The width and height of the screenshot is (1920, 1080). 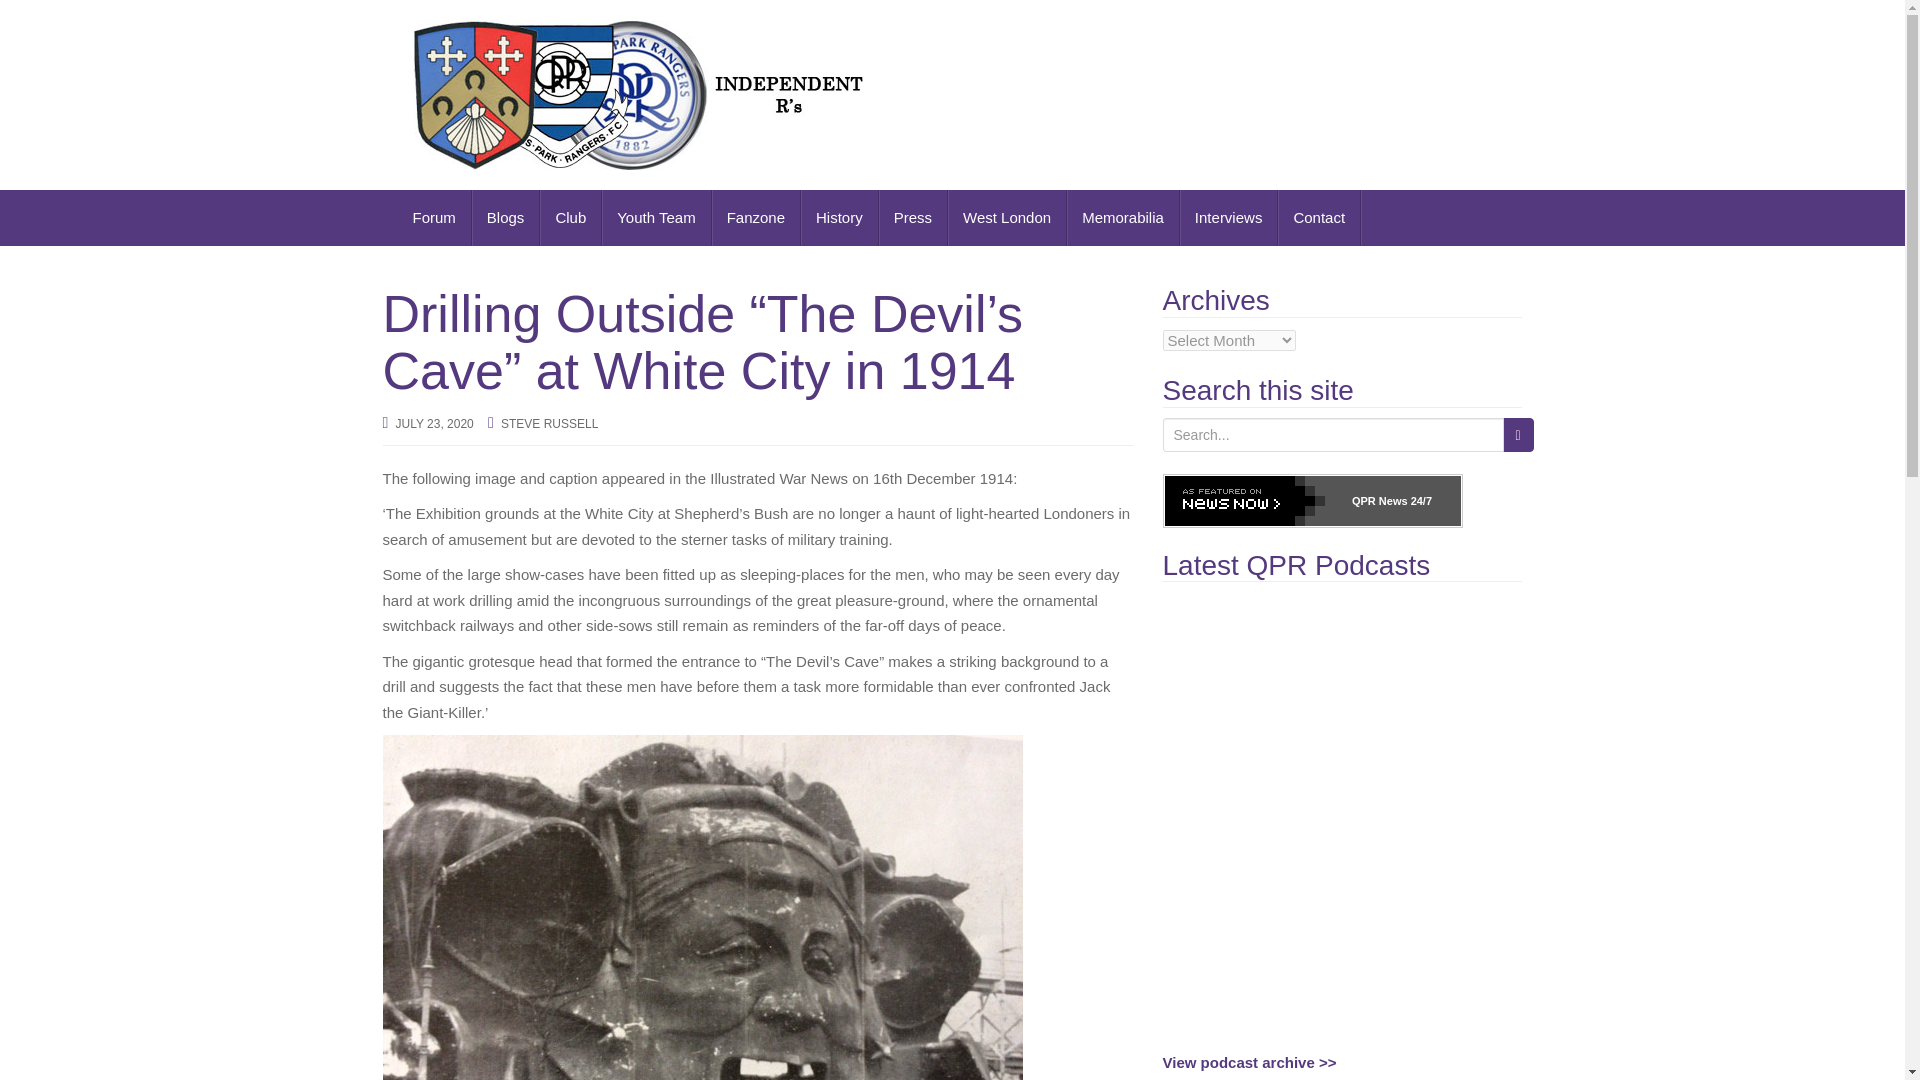 I want to click on Blogs, so click(x=506, y=218).